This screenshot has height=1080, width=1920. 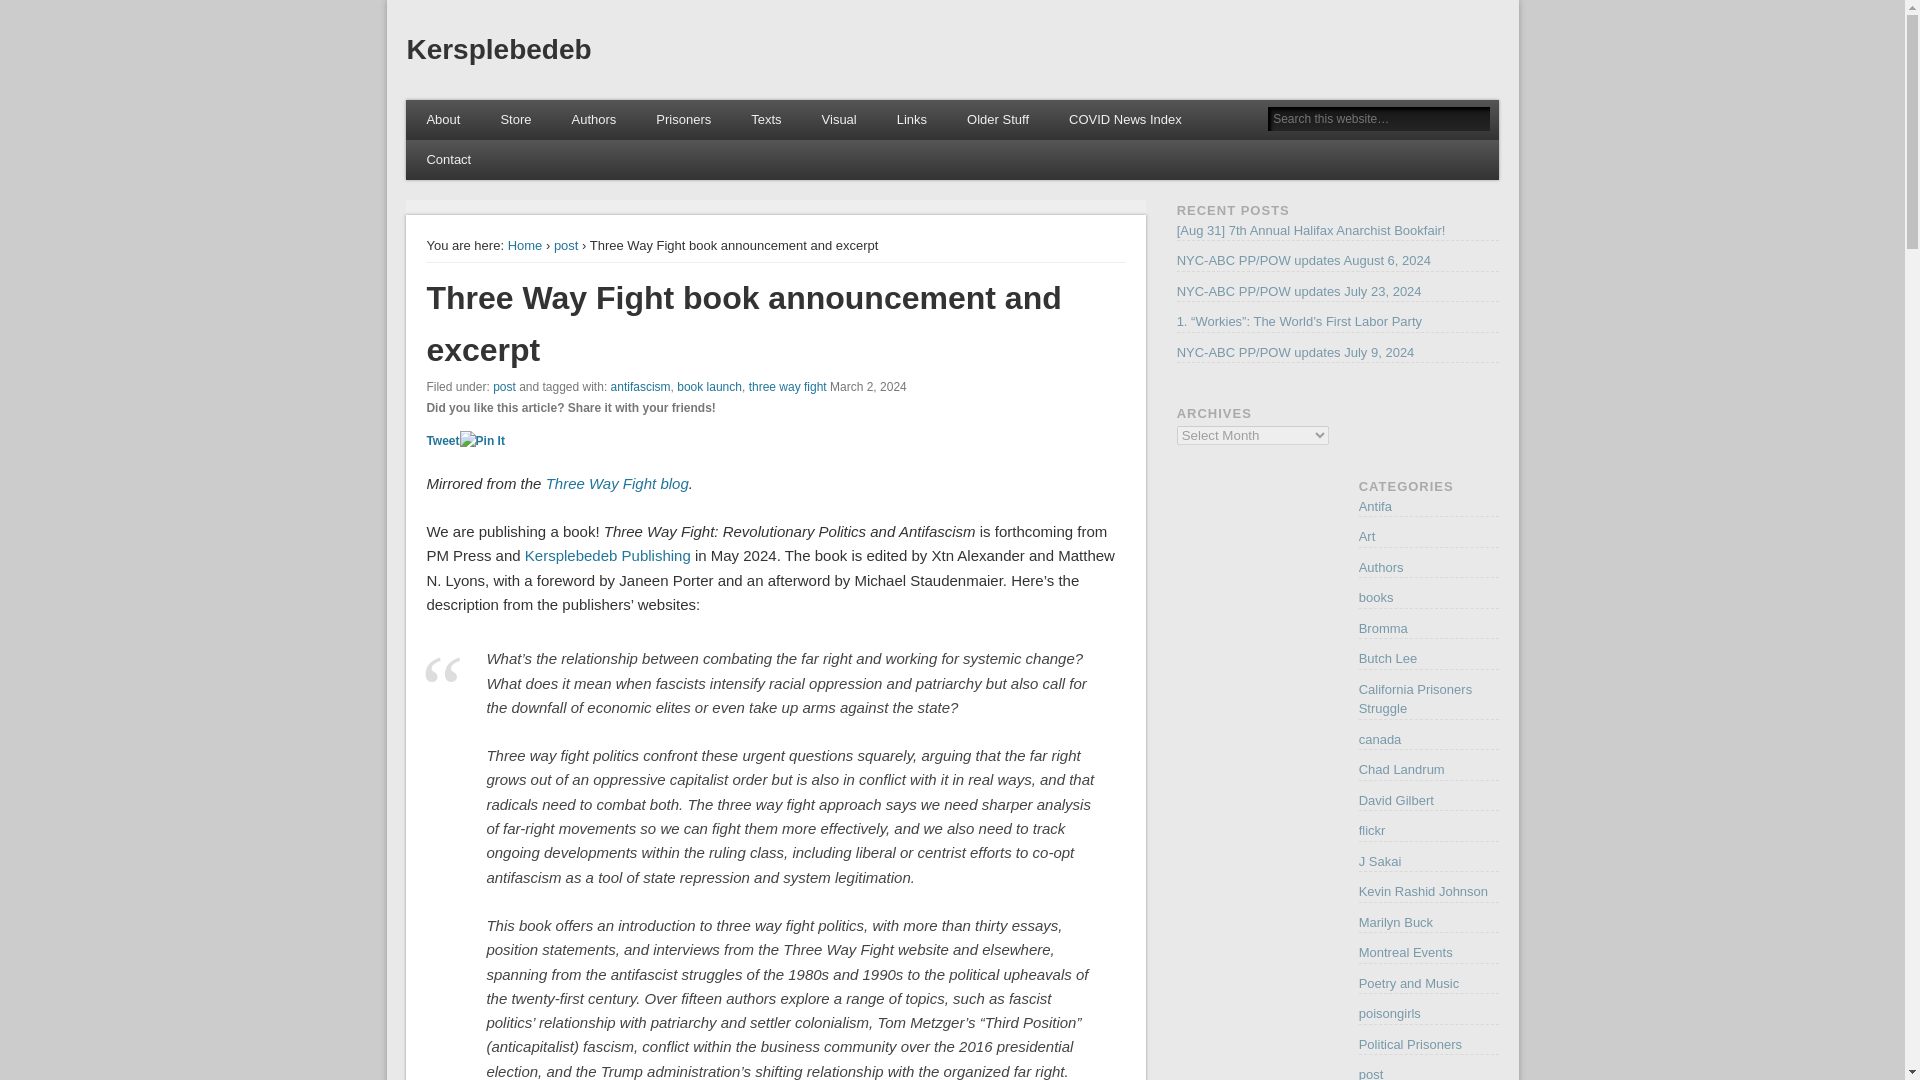 I want to click on Links, so click(x=912, y=120).